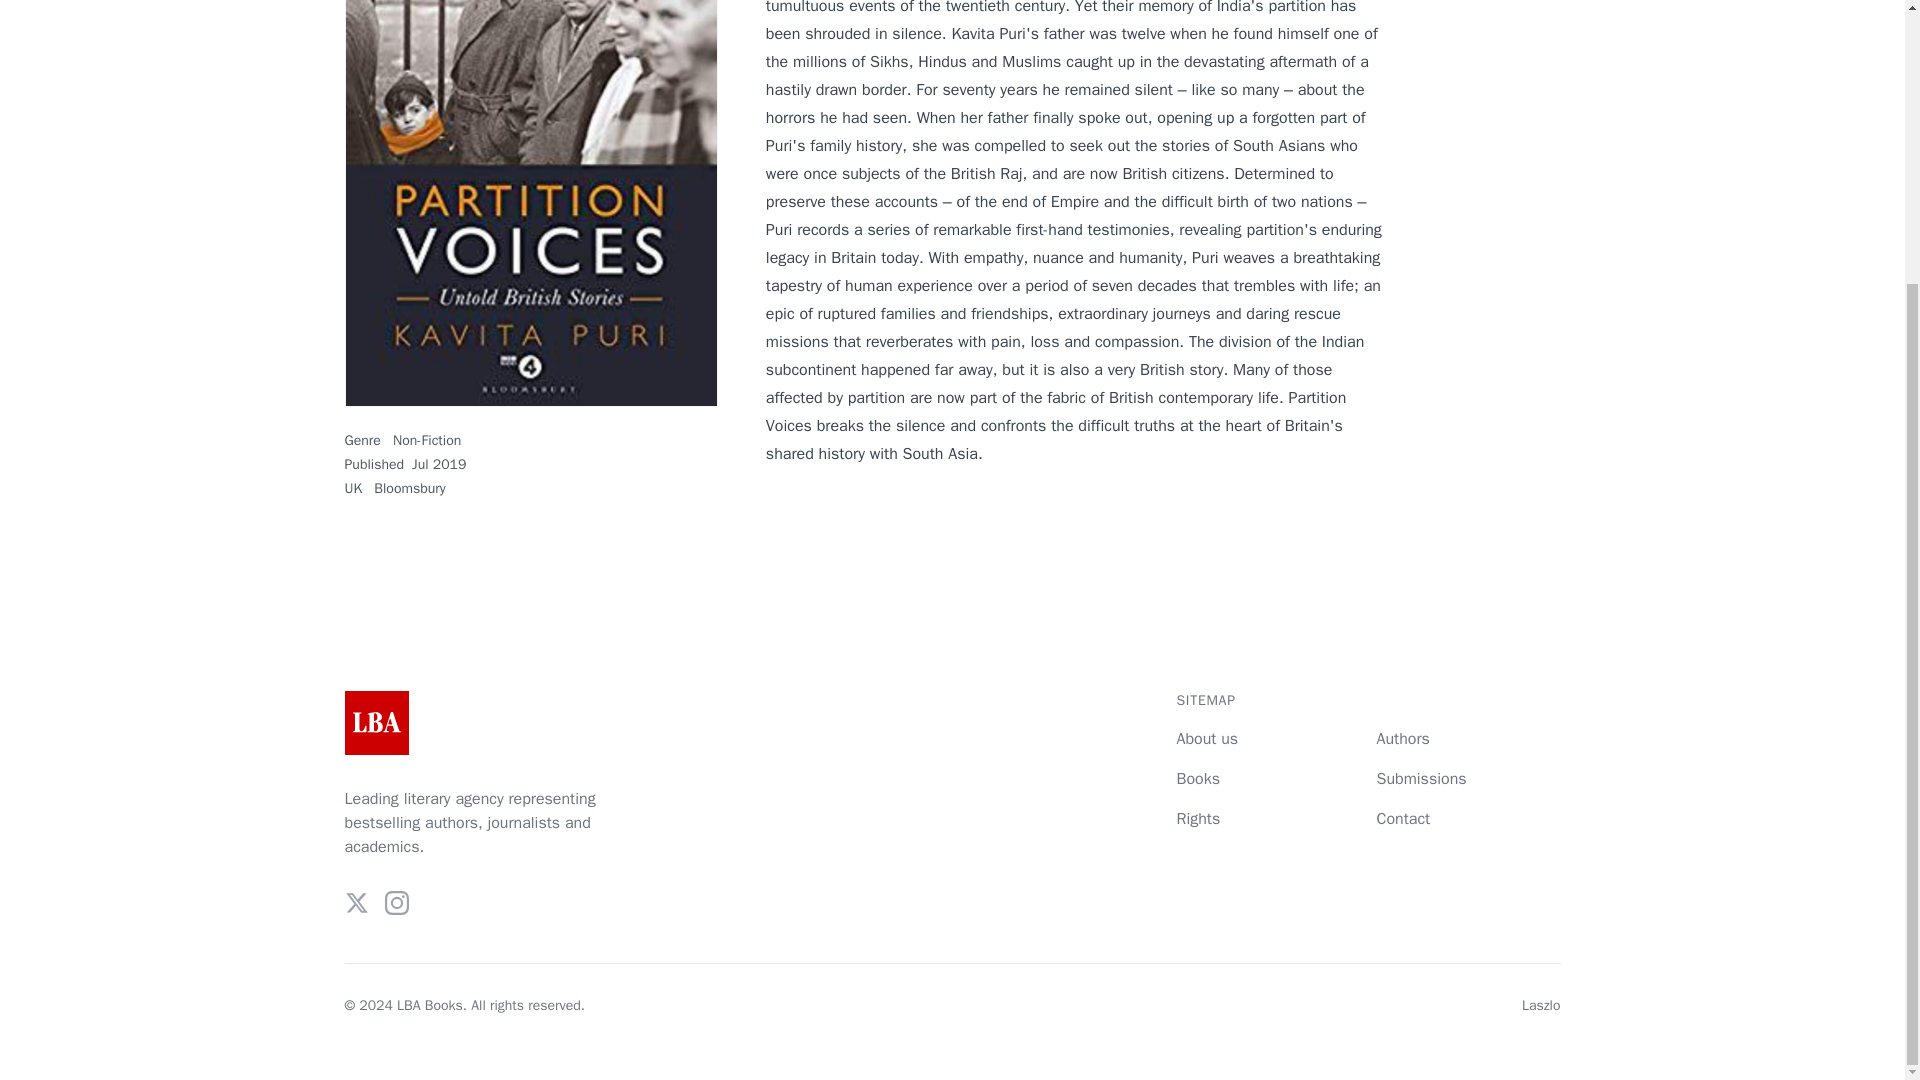  What do you see at coordinates (1402, 739) in the screenshot?
I see `Authors` at bounding box center [1402, 739].